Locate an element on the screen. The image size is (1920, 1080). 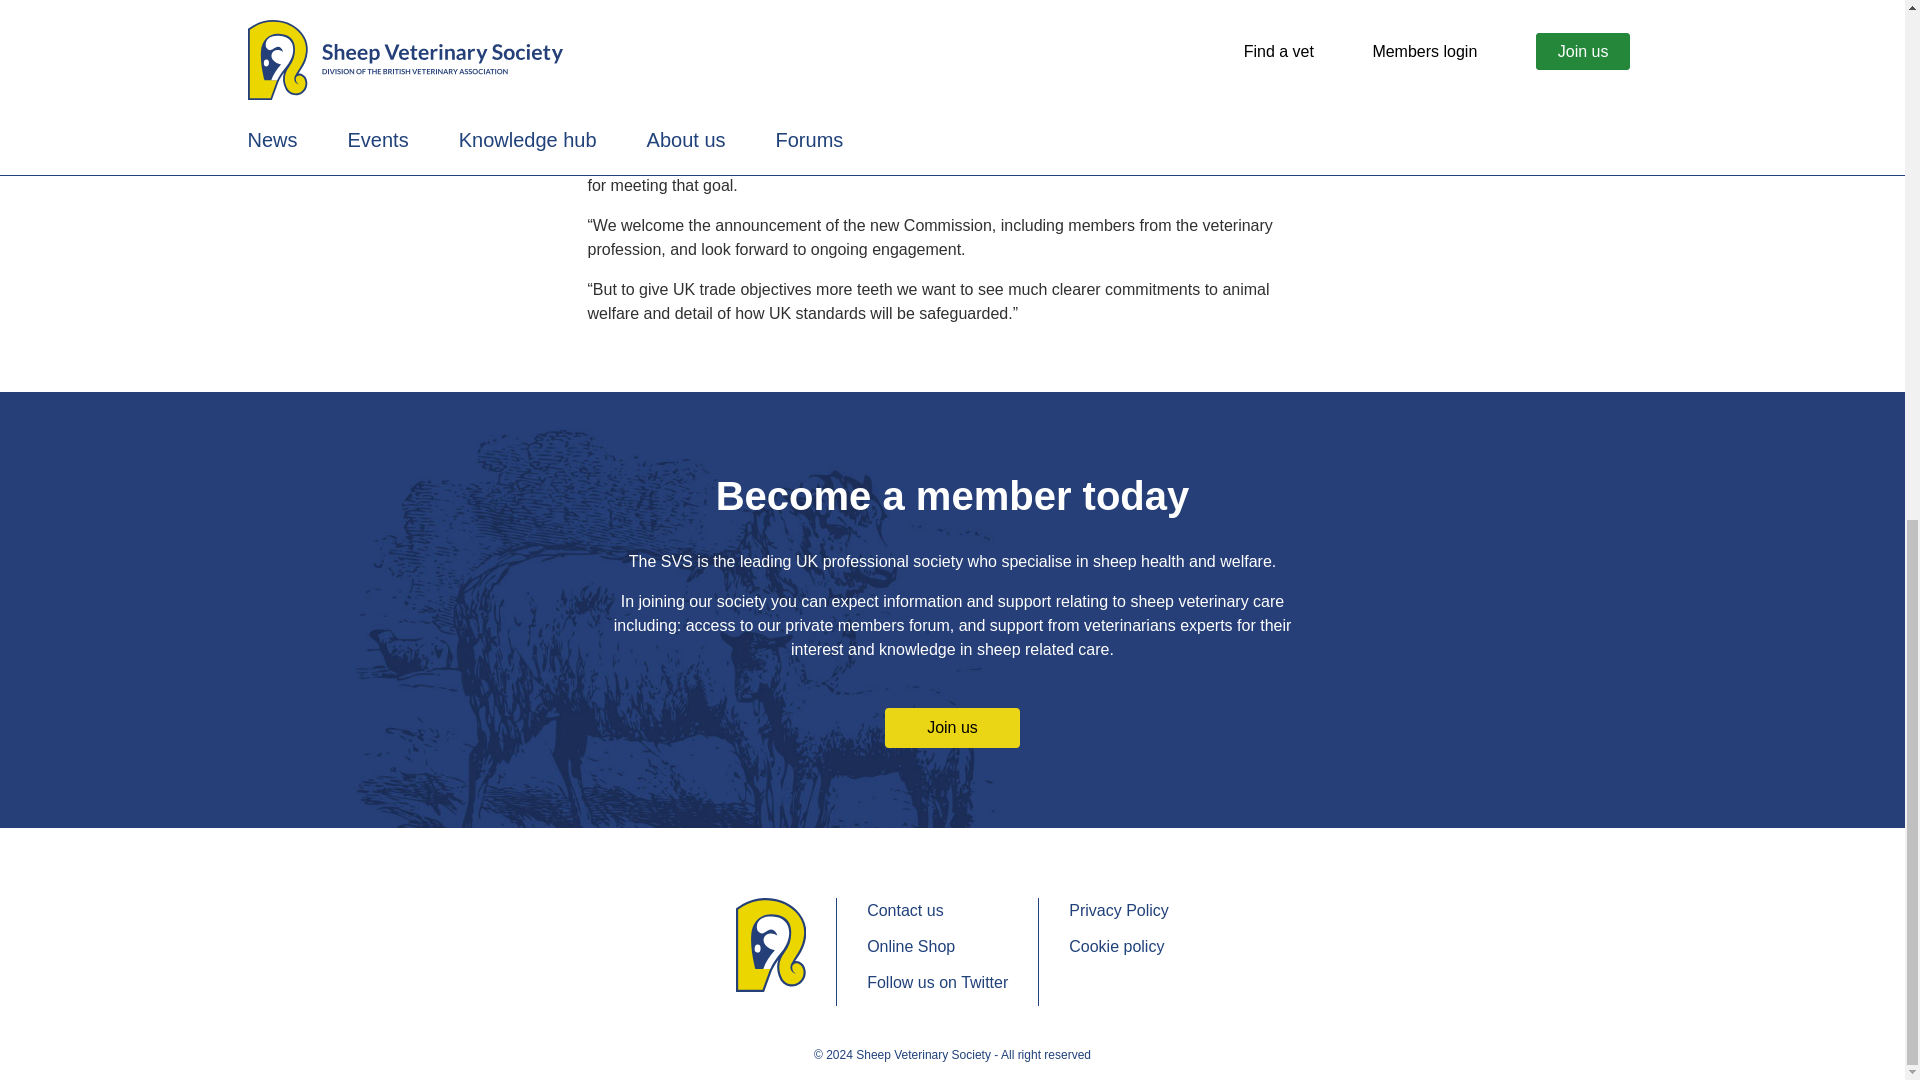
Privacy Policy is located at coordinates (1119, 910).